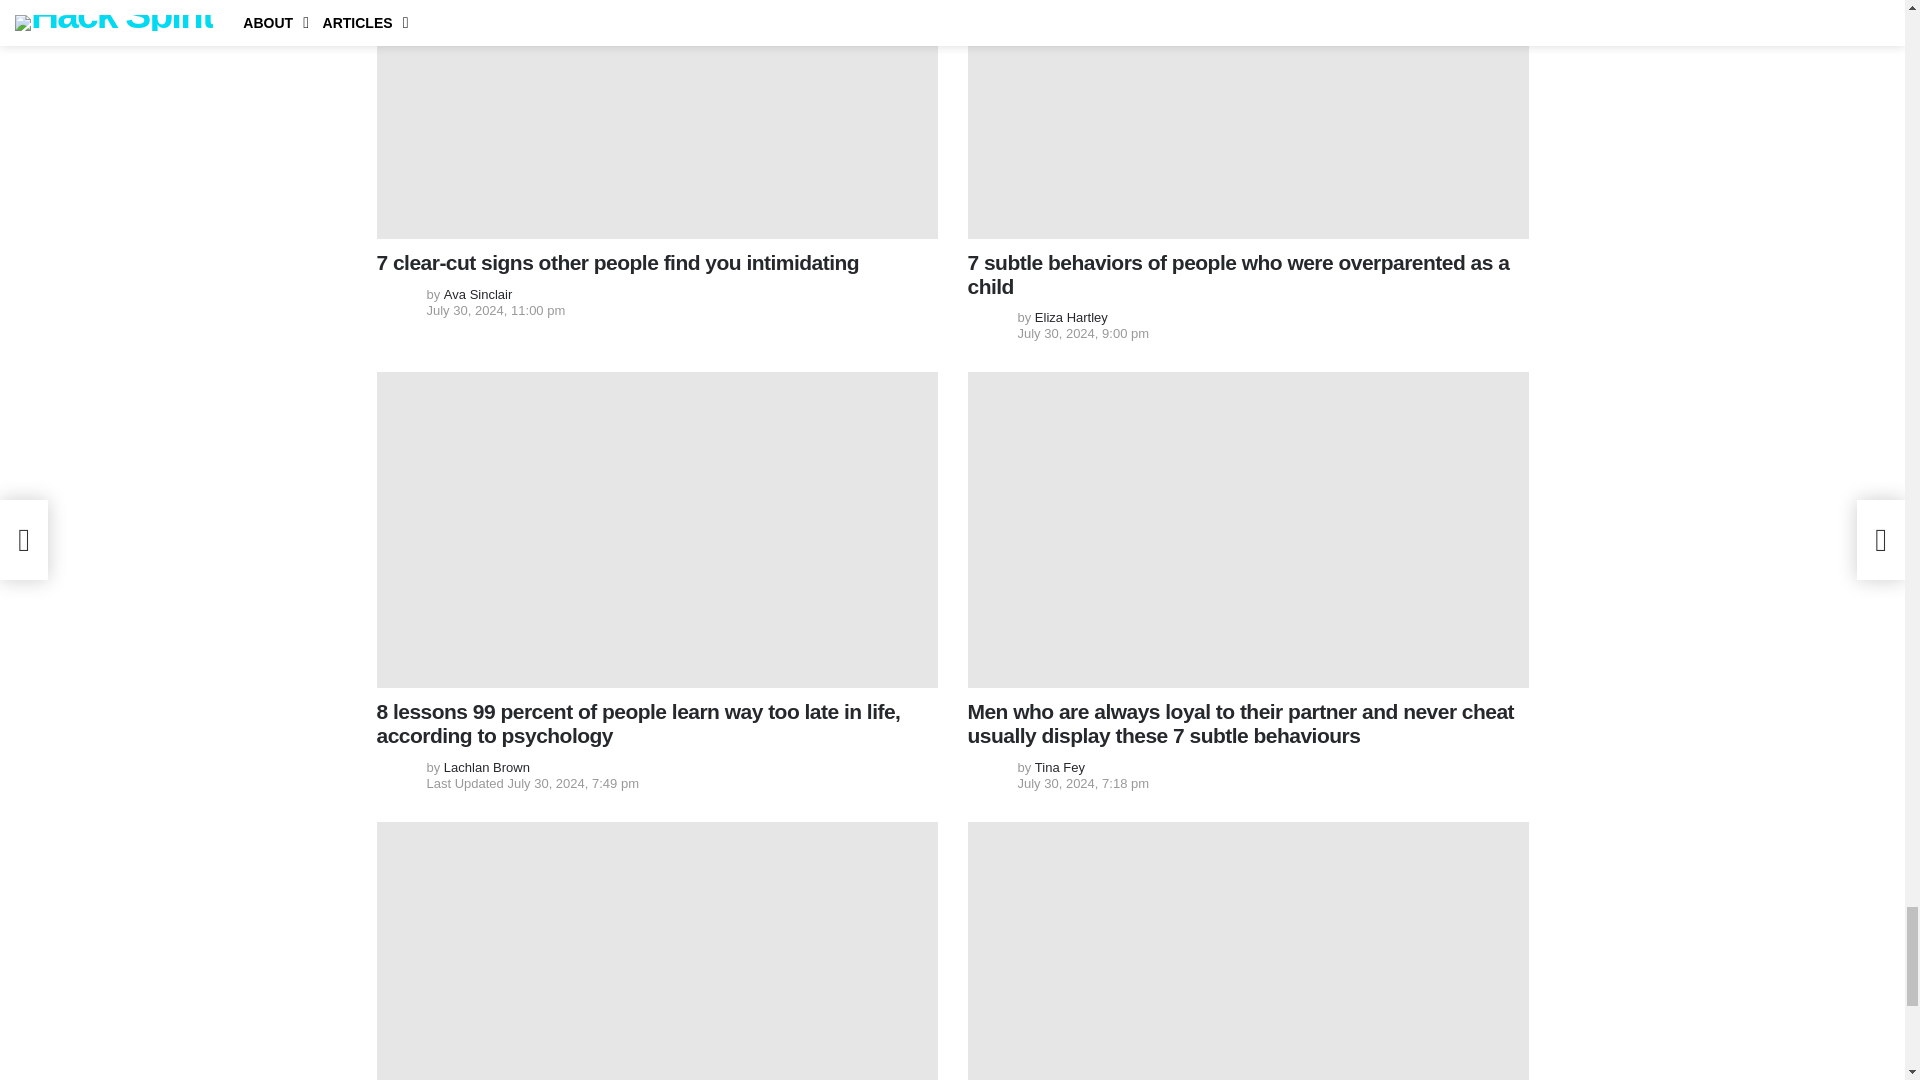 Image resolution: width=1920 pixels, height=1080 pixels. What do you see at coordinates (1059, 768) in the screenshot?
I see `Posts by Tina Fey` at bounding box center [1059, 768].